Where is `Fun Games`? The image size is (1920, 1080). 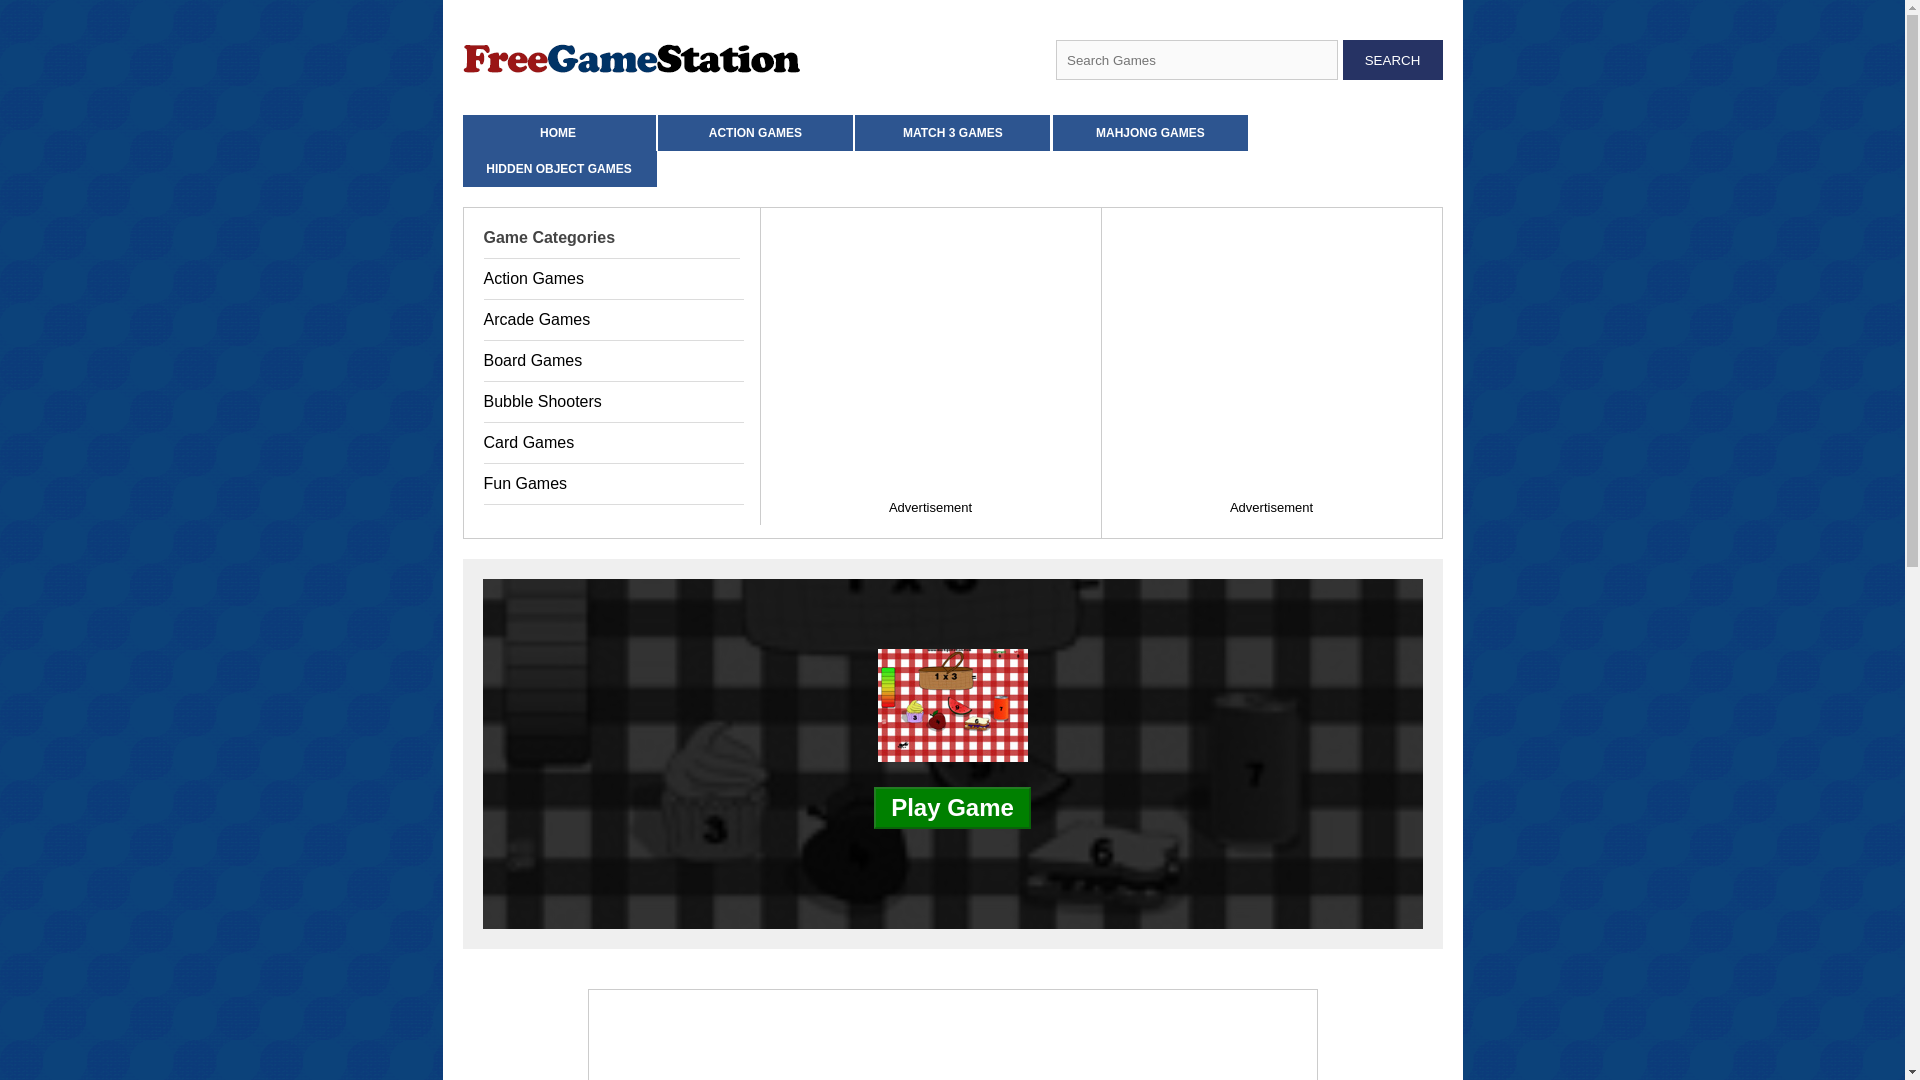
Fun Games is located at coordinates (614, 484).